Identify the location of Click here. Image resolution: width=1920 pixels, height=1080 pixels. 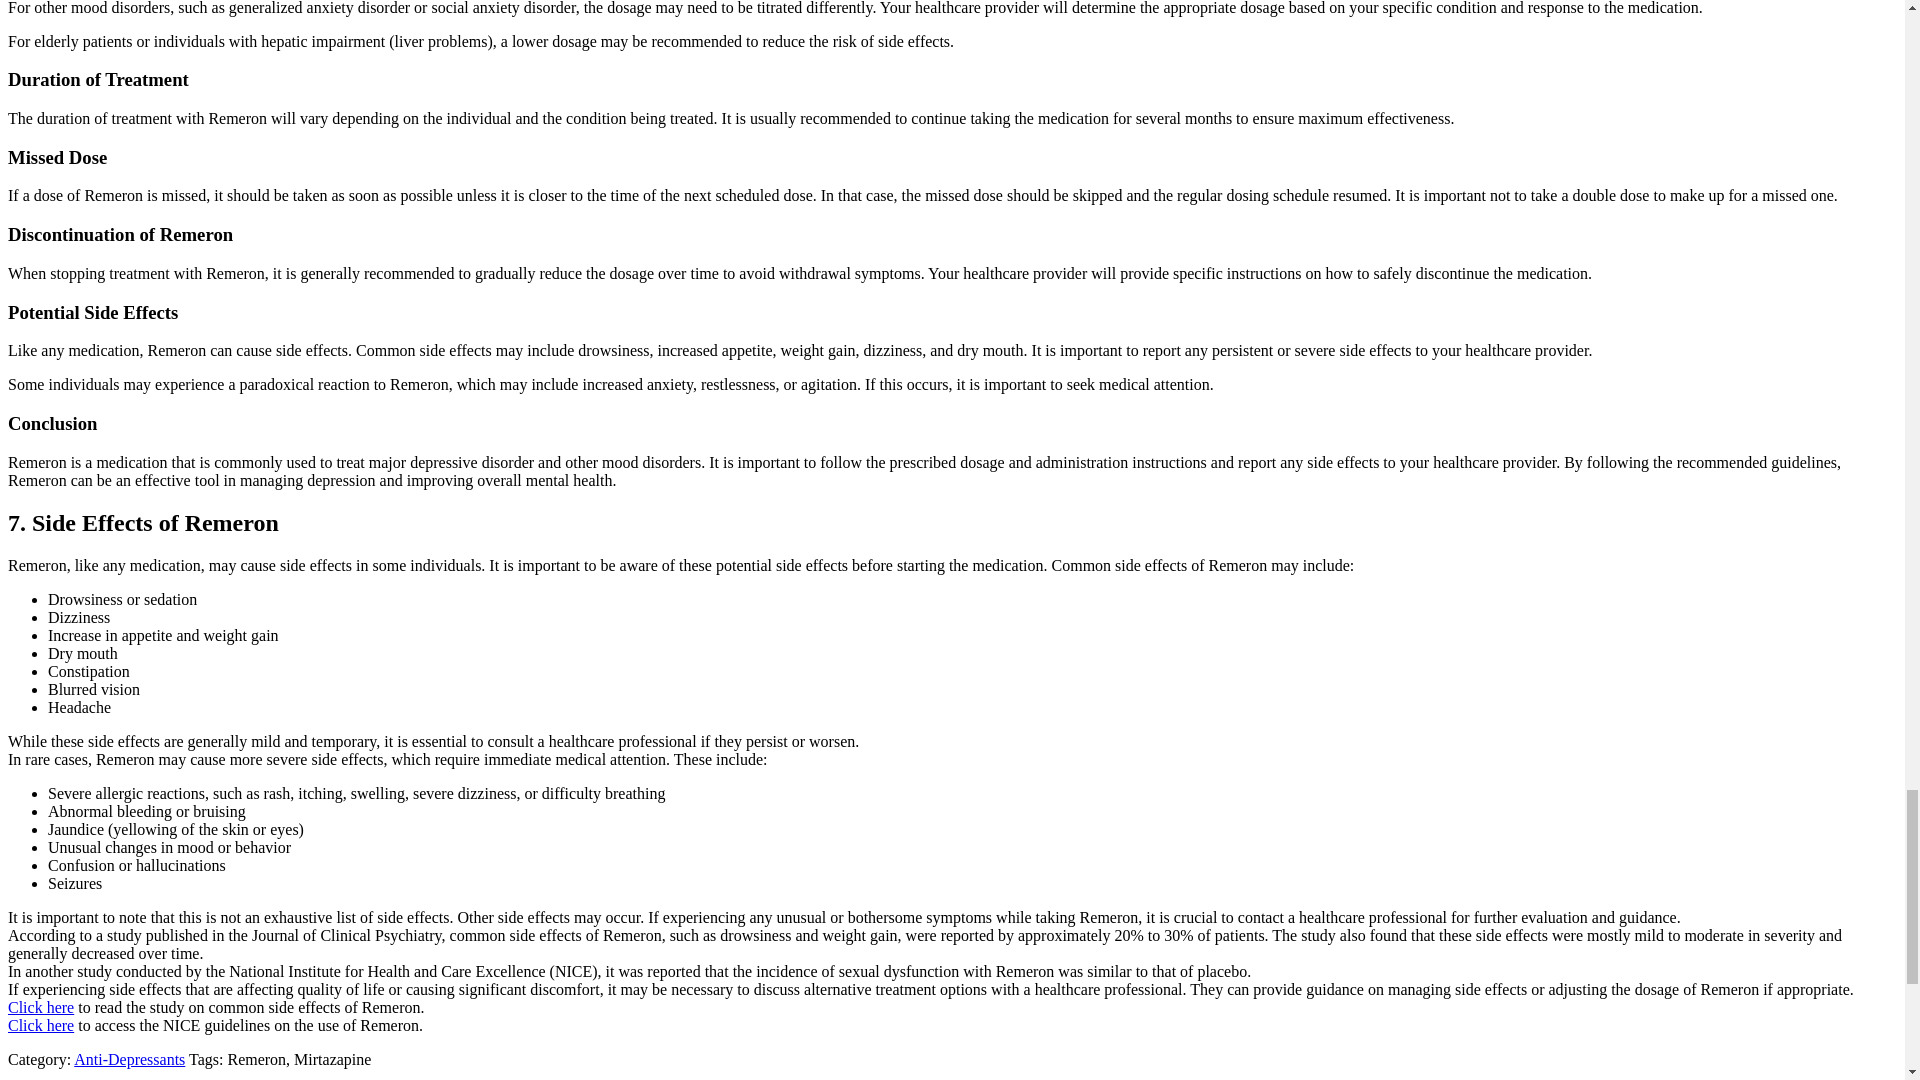
(40, 1008).